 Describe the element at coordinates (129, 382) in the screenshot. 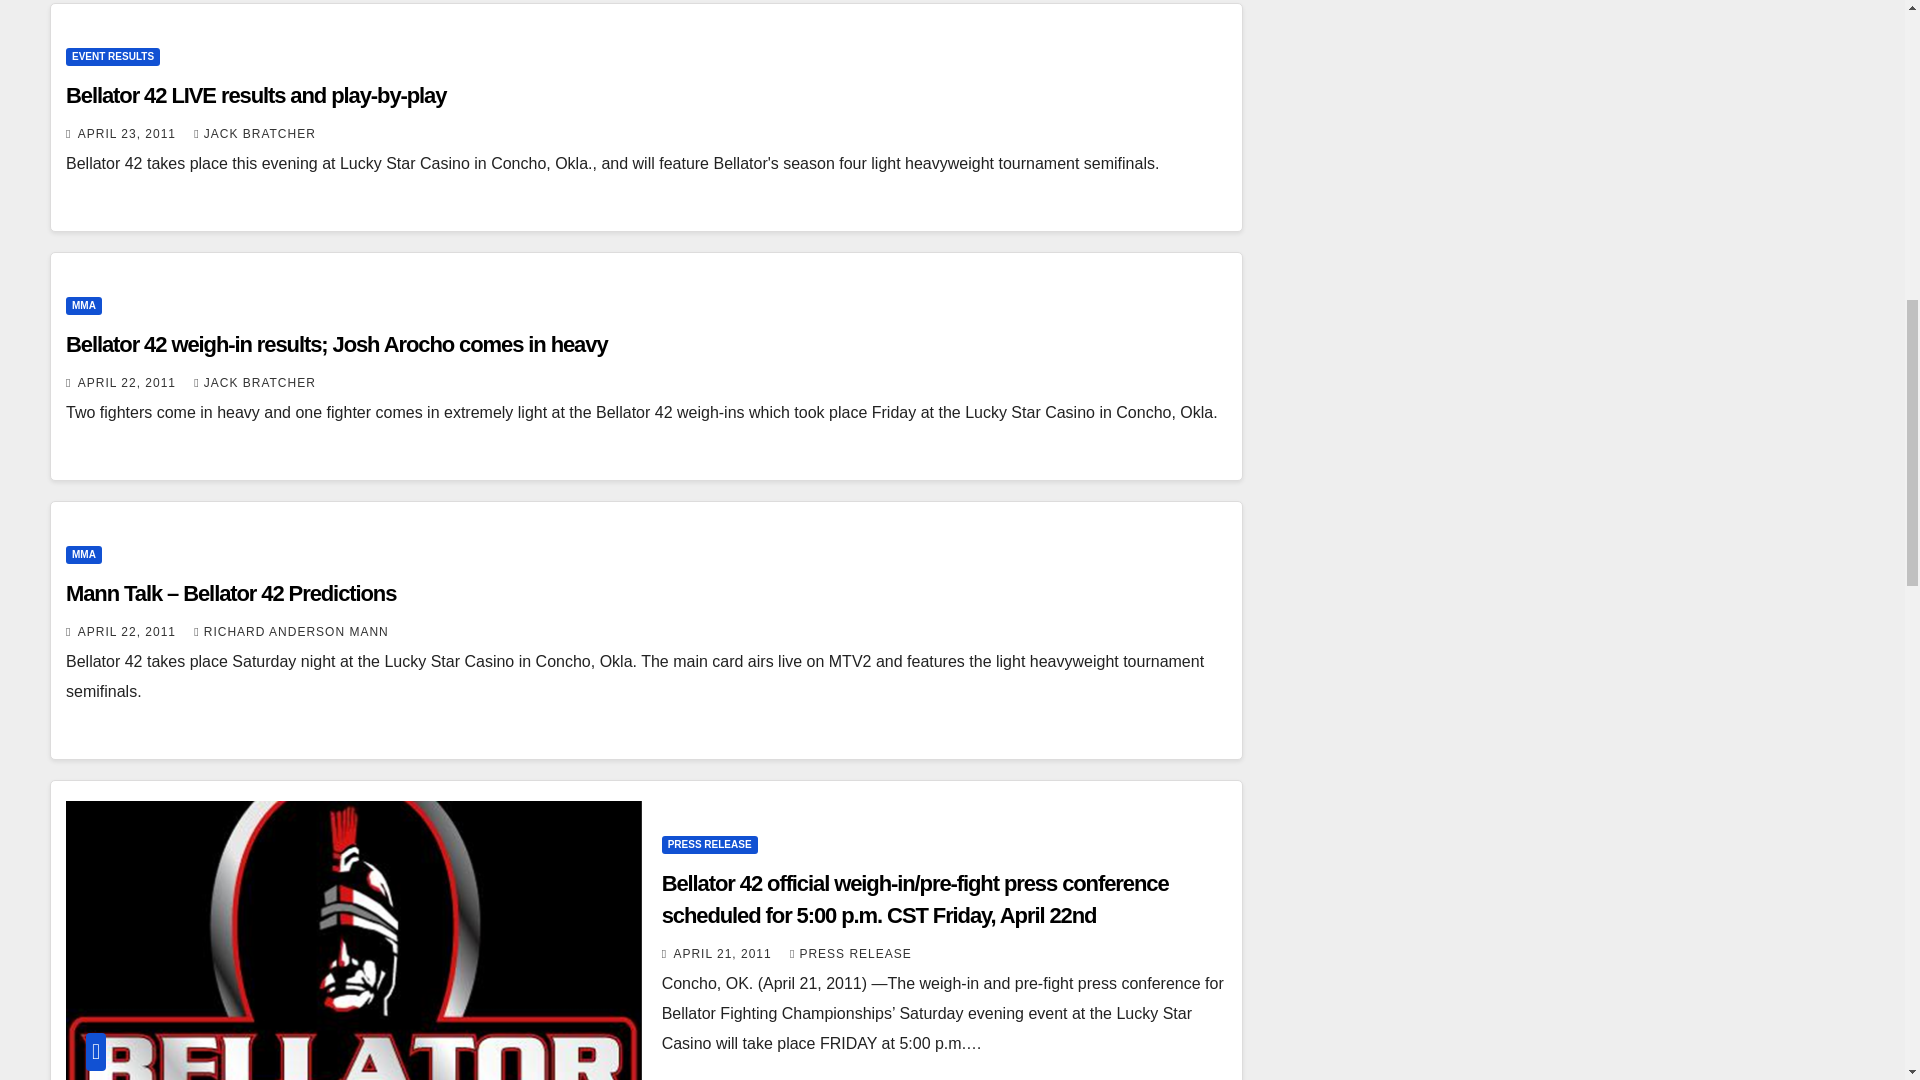

I see `APRIL 22, 2011` at that location.